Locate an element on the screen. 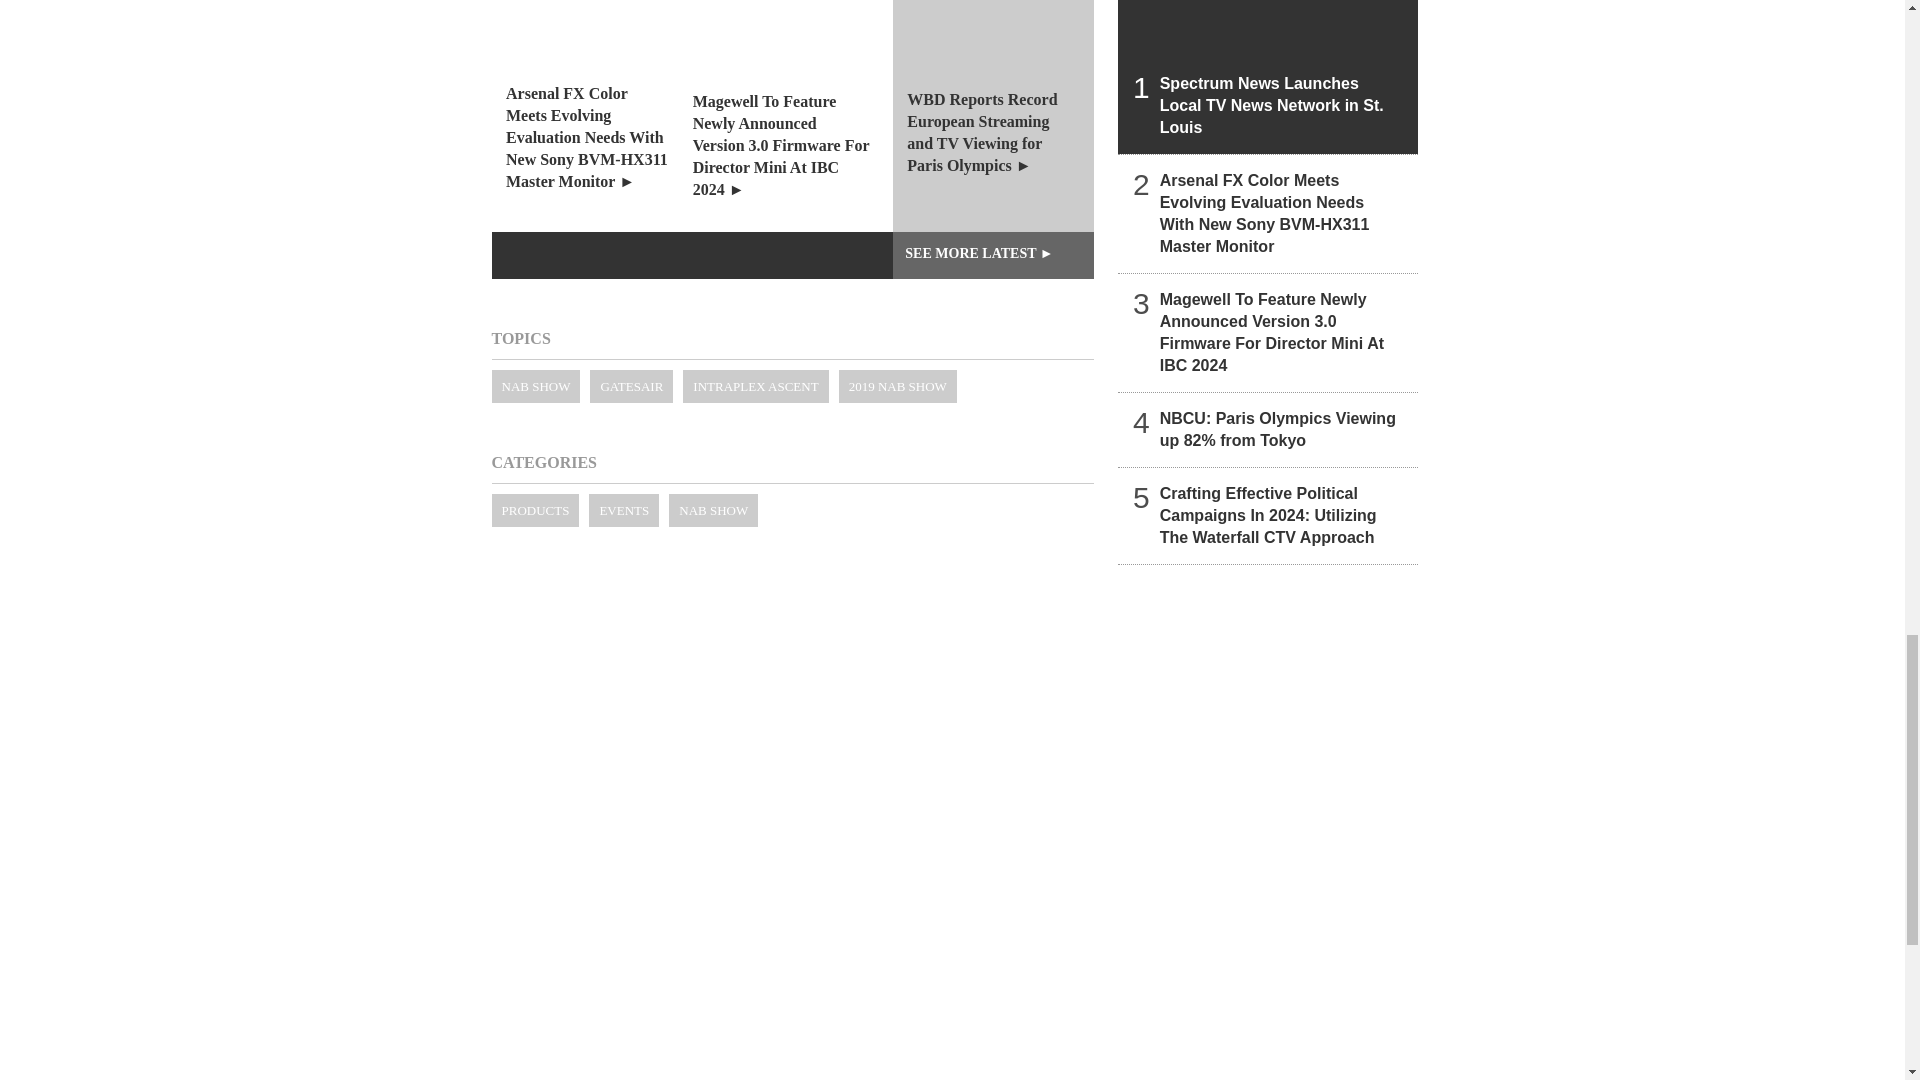 The width and height of the screenshot is (1920, 1080). INTRAPLEX ASCENT is located at coordinates (755, 386).